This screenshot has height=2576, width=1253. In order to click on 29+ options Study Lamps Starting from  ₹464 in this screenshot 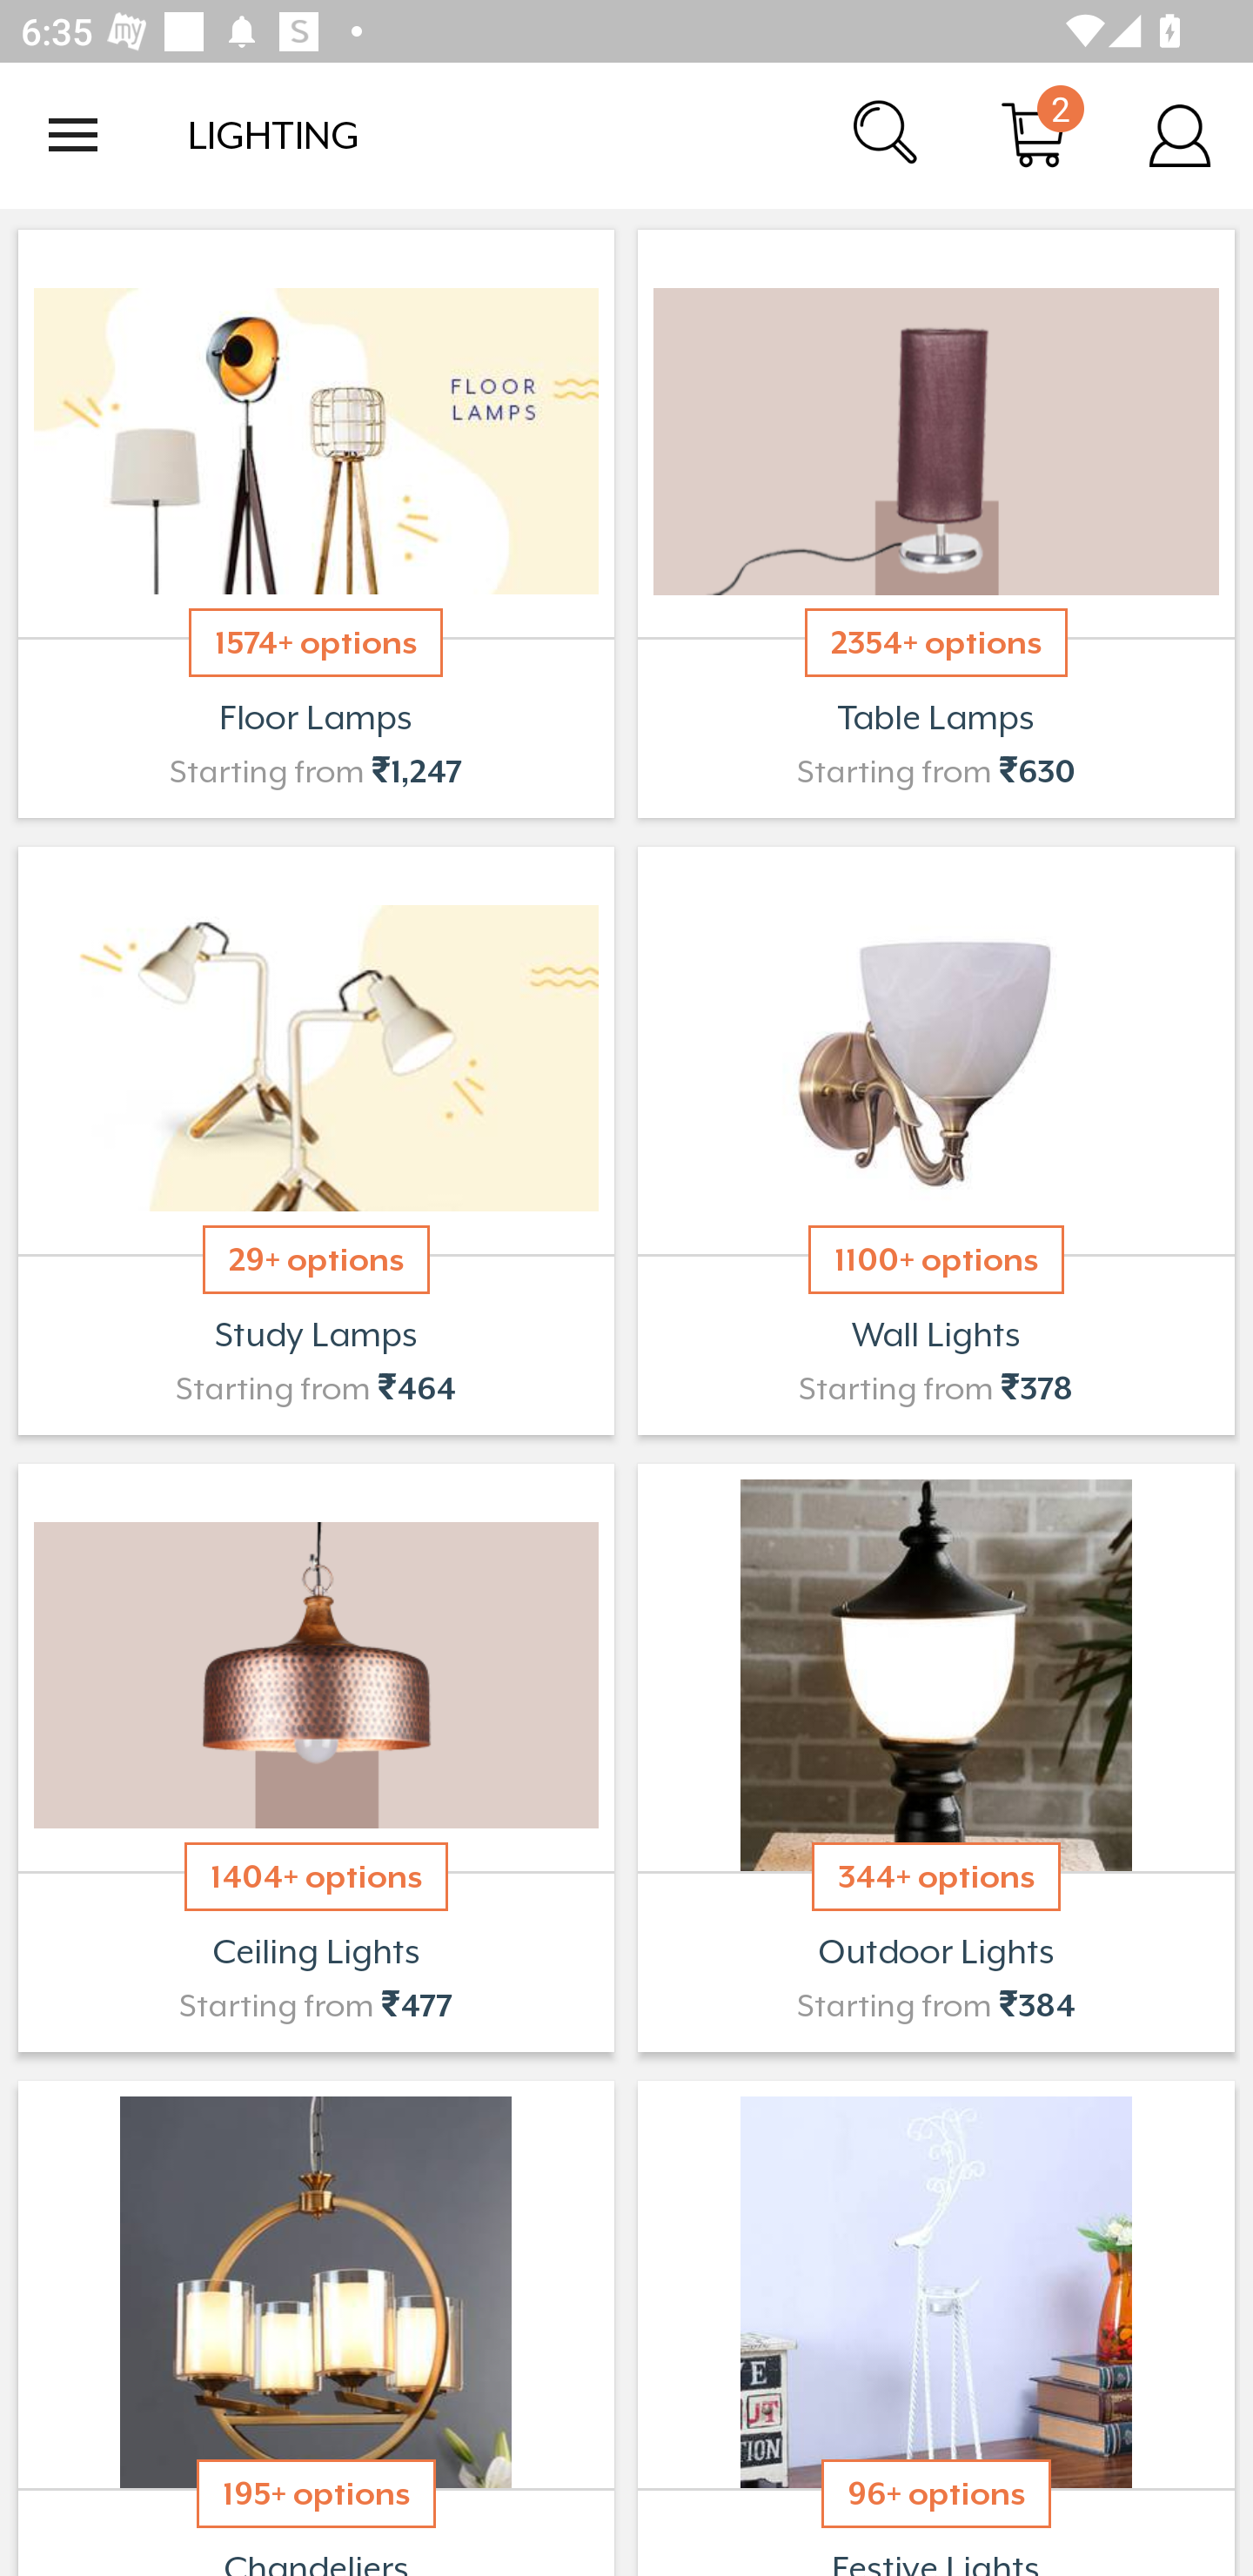, I will do `click(315, 1140)`.